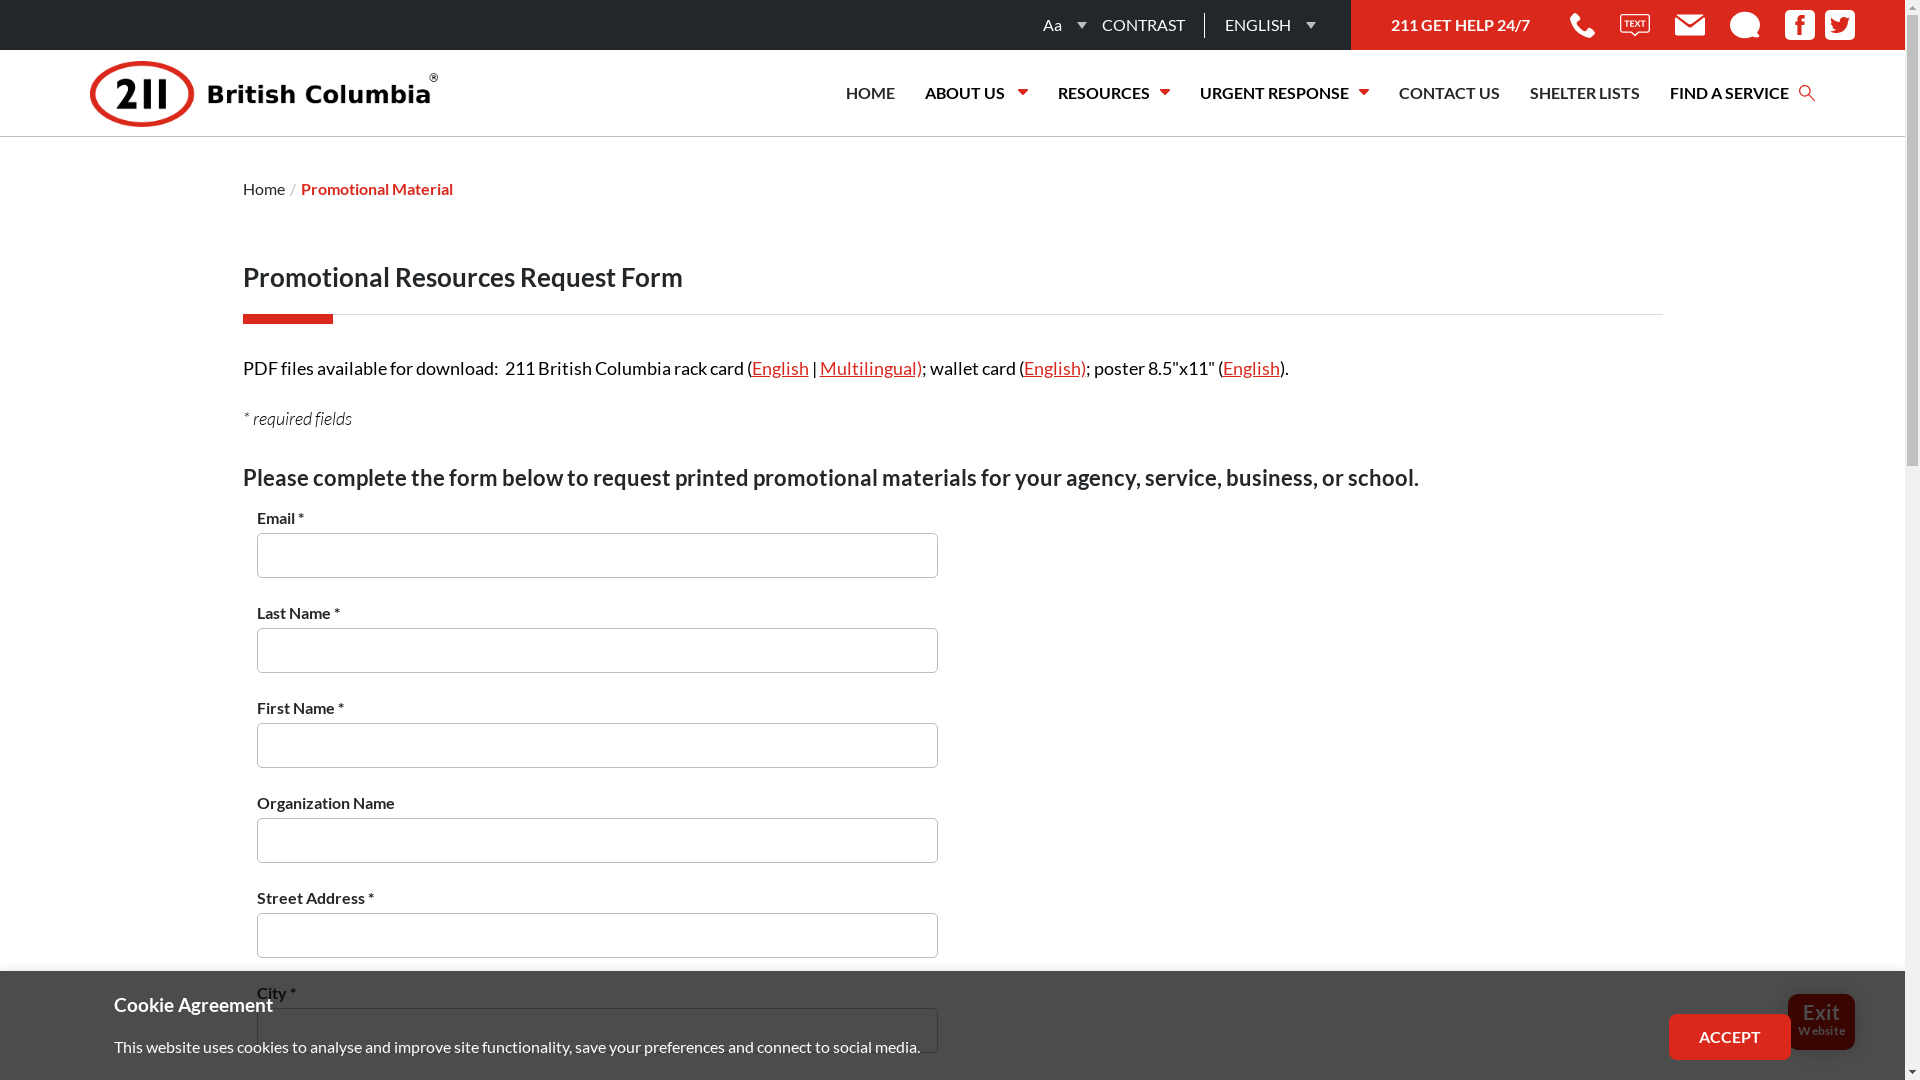 The image size is (1920, 1080). What do you see at coordinates (1250, 368) in the screenshot?
I see `English` at bounding box center [1250, 368].